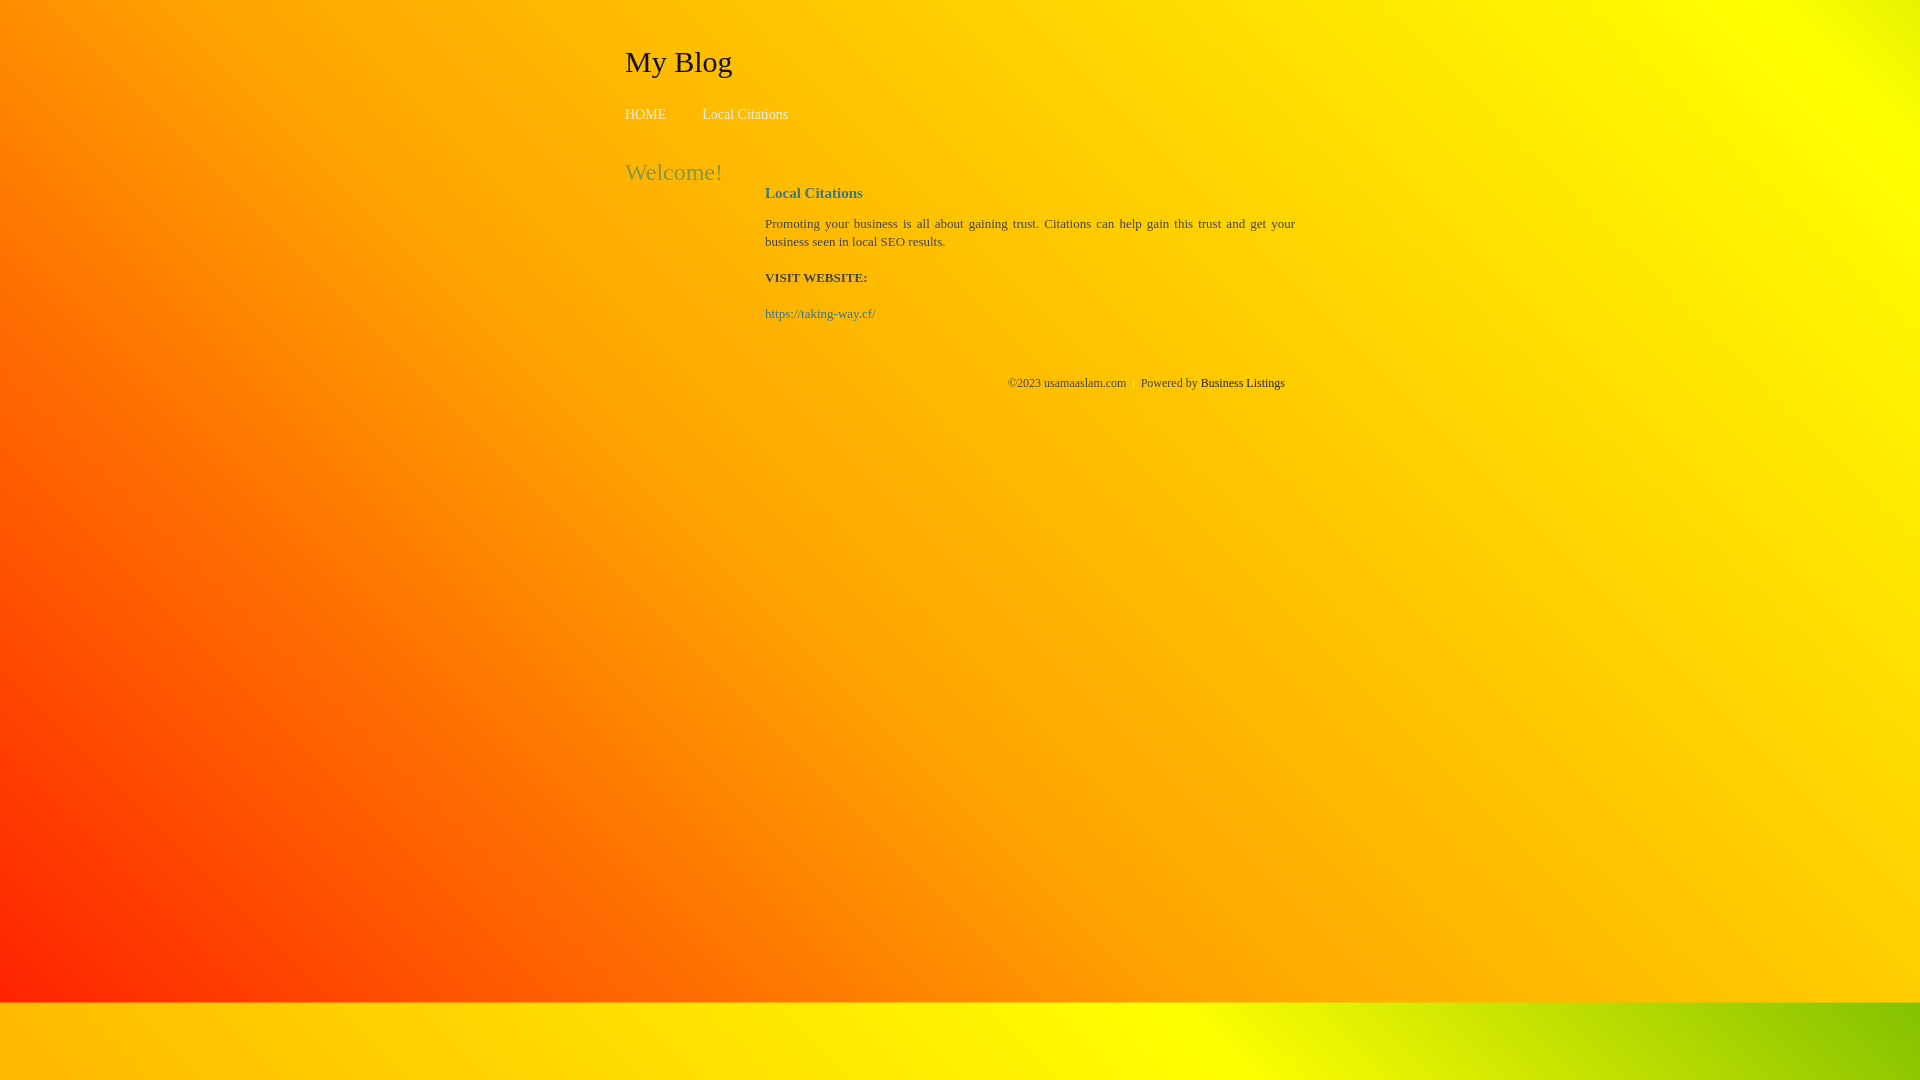  I want to click on My Blog, so click(679, 61).